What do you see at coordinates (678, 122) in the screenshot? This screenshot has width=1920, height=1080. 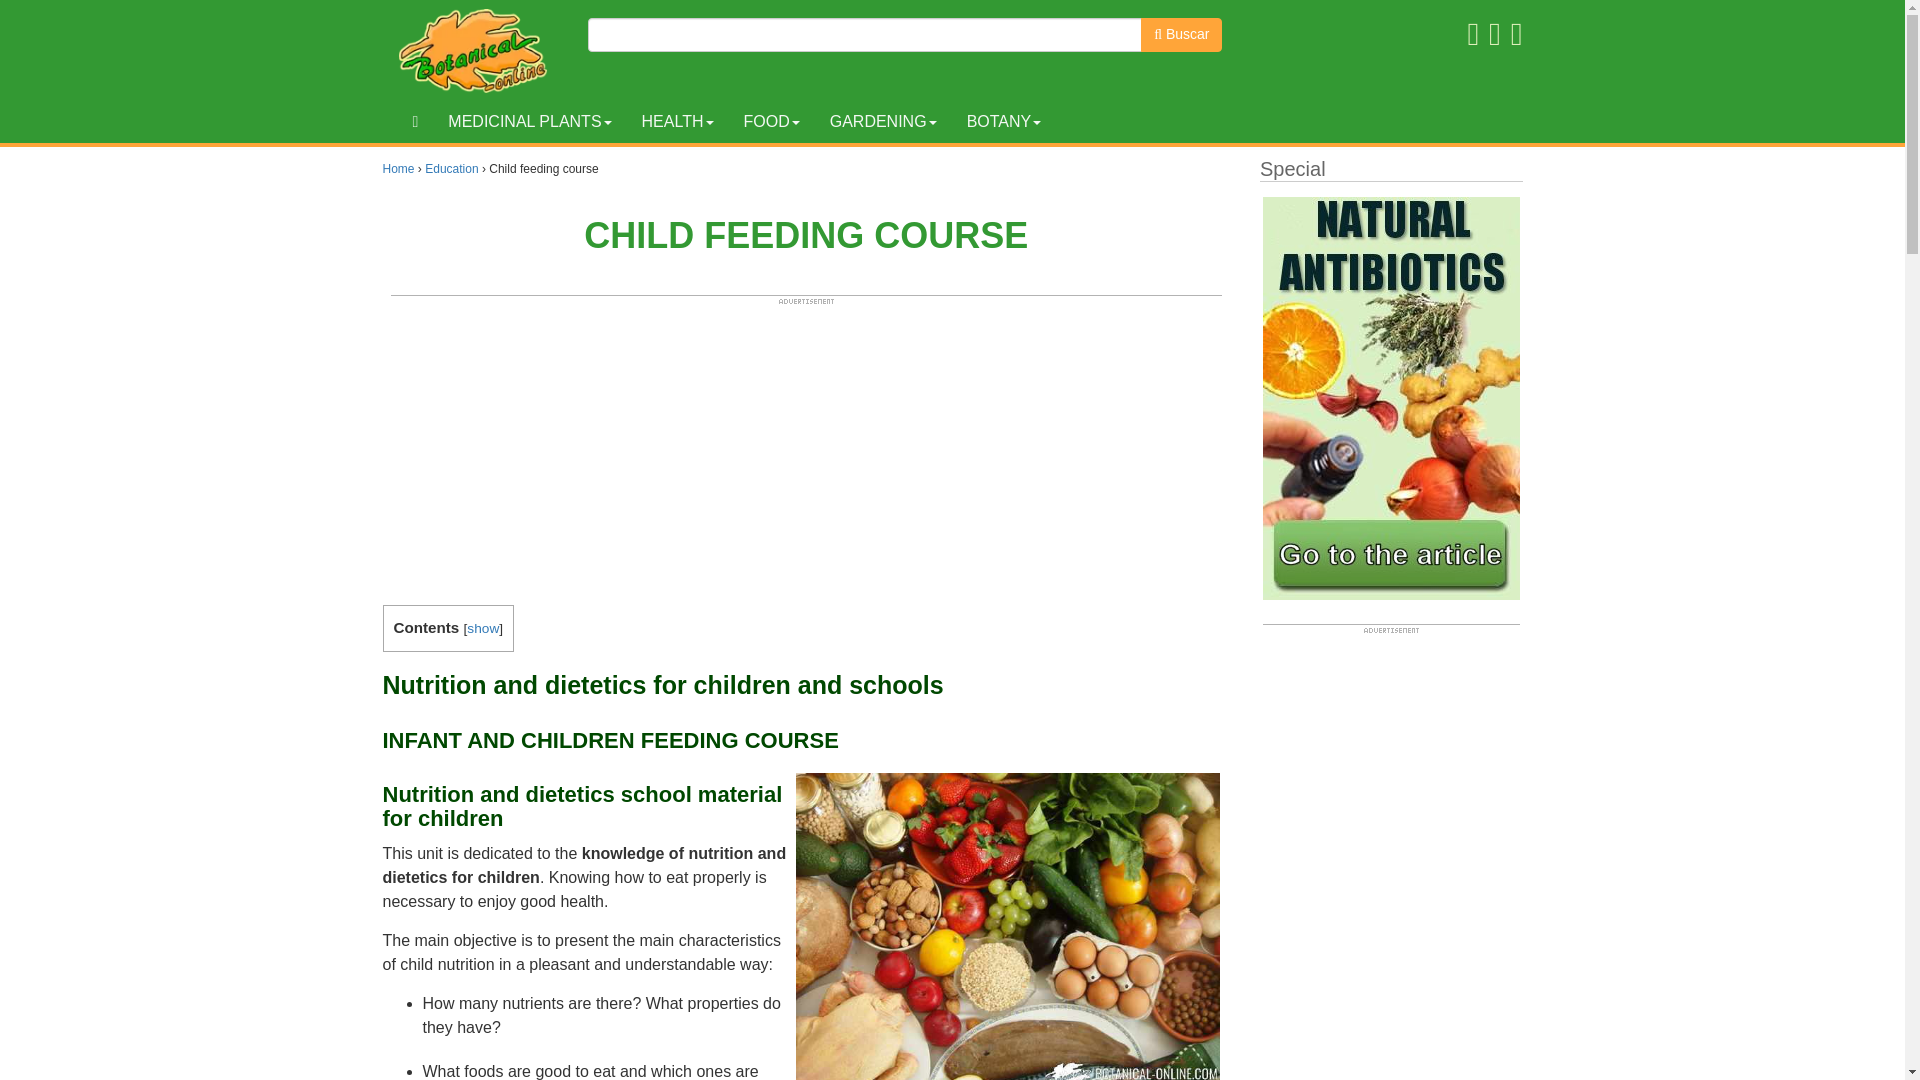 I see `HEALTH` at bounding box center [678, 122].